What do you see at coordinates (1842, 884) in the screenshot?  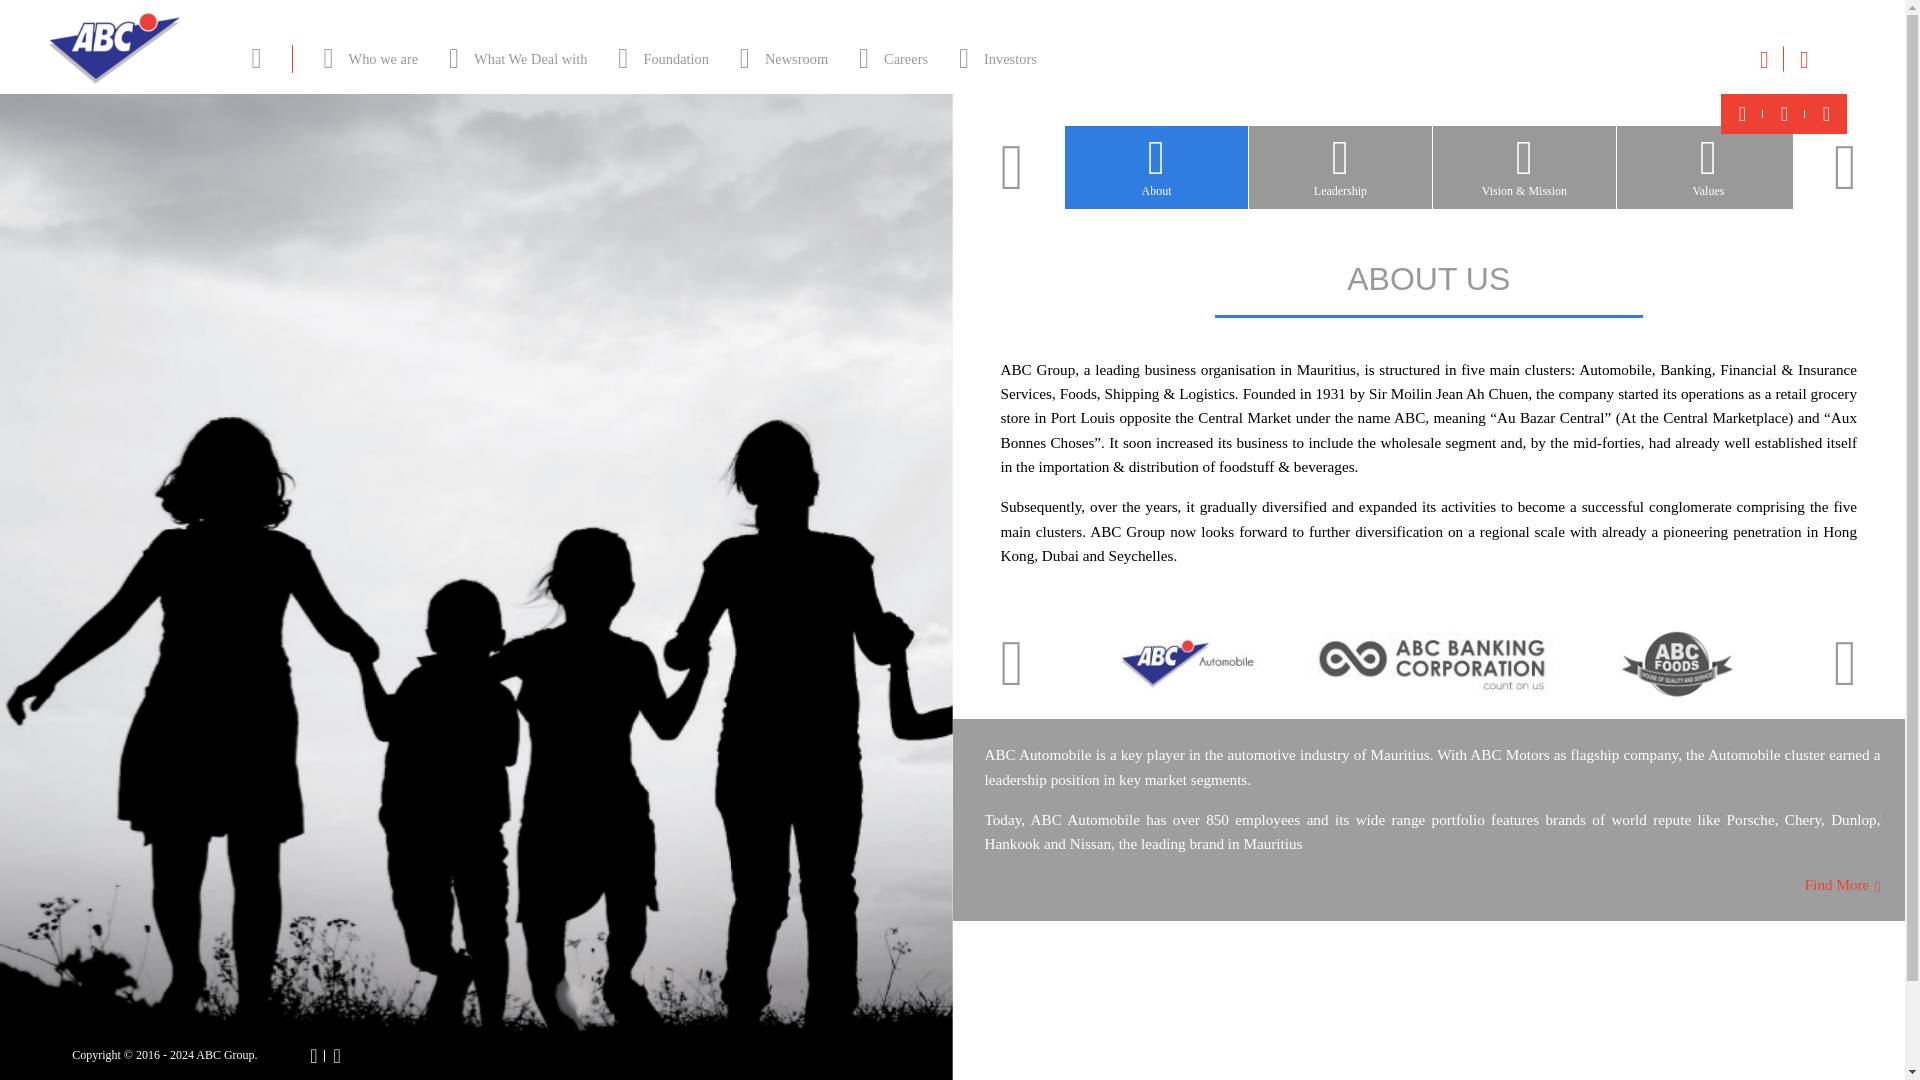 I see `Find More` at bounding box center [1842, 884].